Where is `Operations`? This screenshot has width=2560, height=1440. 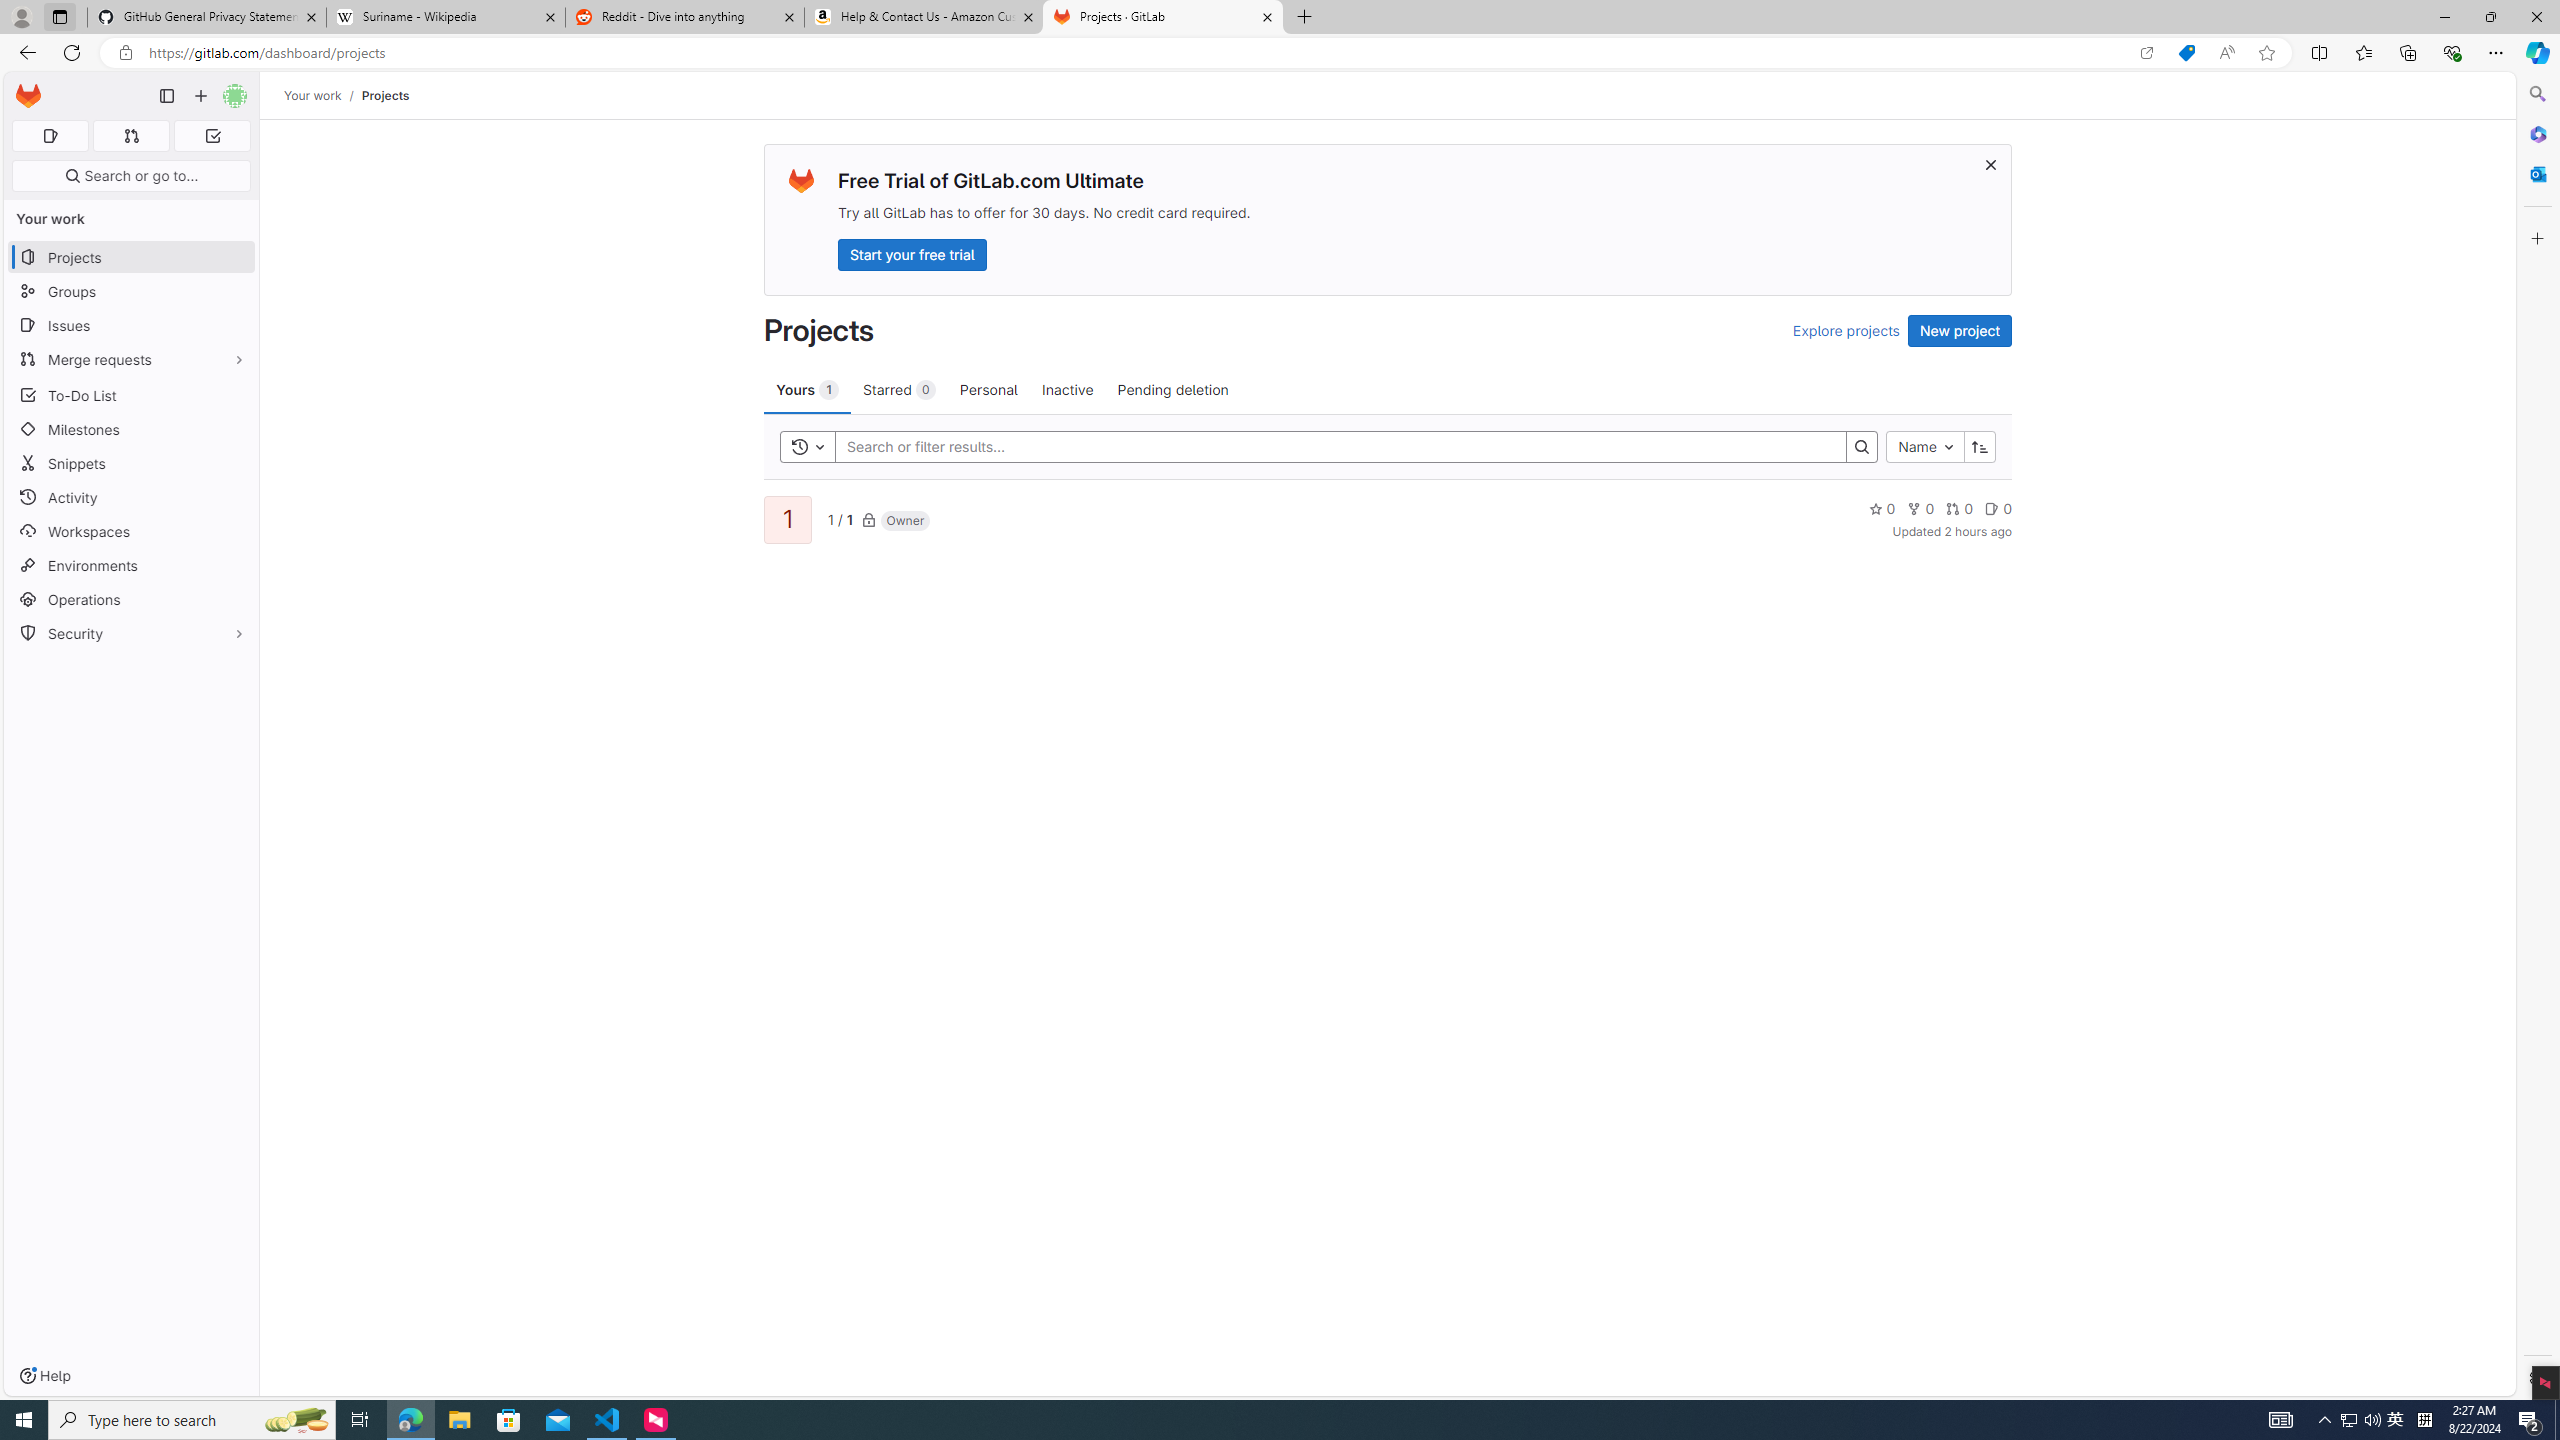
Operations is located at coordinates (132, 600).